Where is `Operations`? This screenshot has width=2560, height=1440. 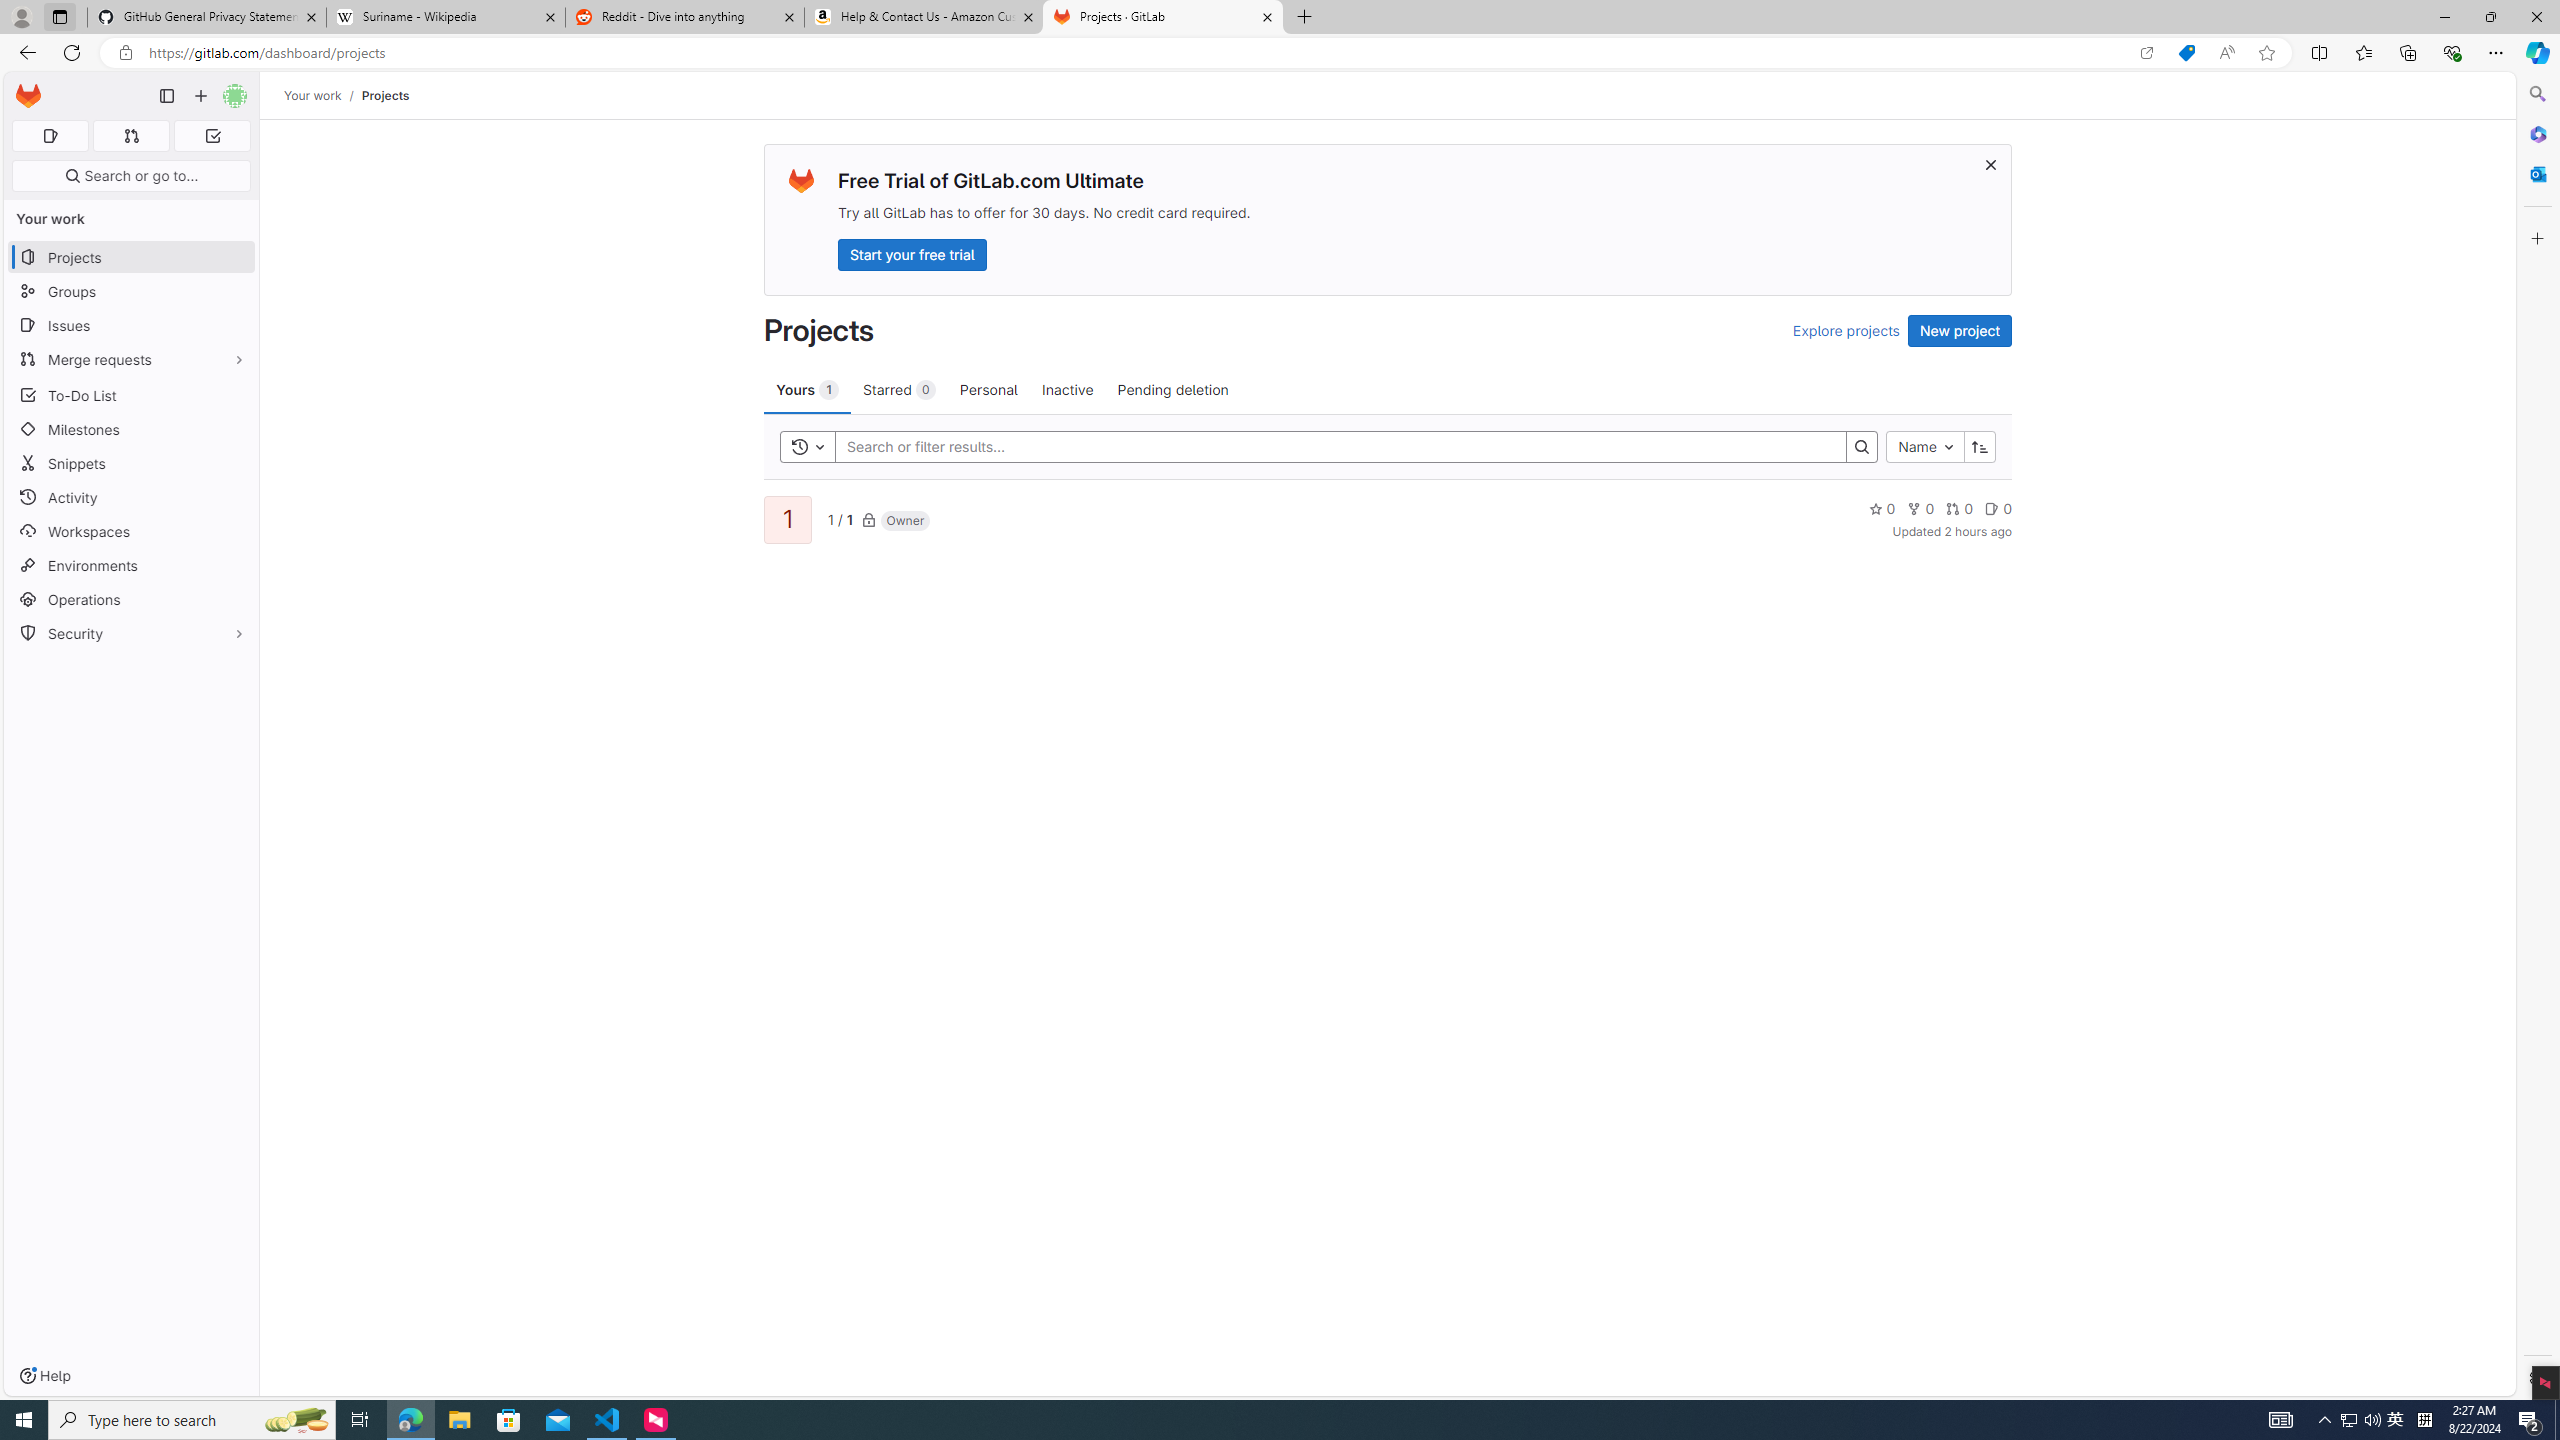
Operations is located at coordinates (132, 600).